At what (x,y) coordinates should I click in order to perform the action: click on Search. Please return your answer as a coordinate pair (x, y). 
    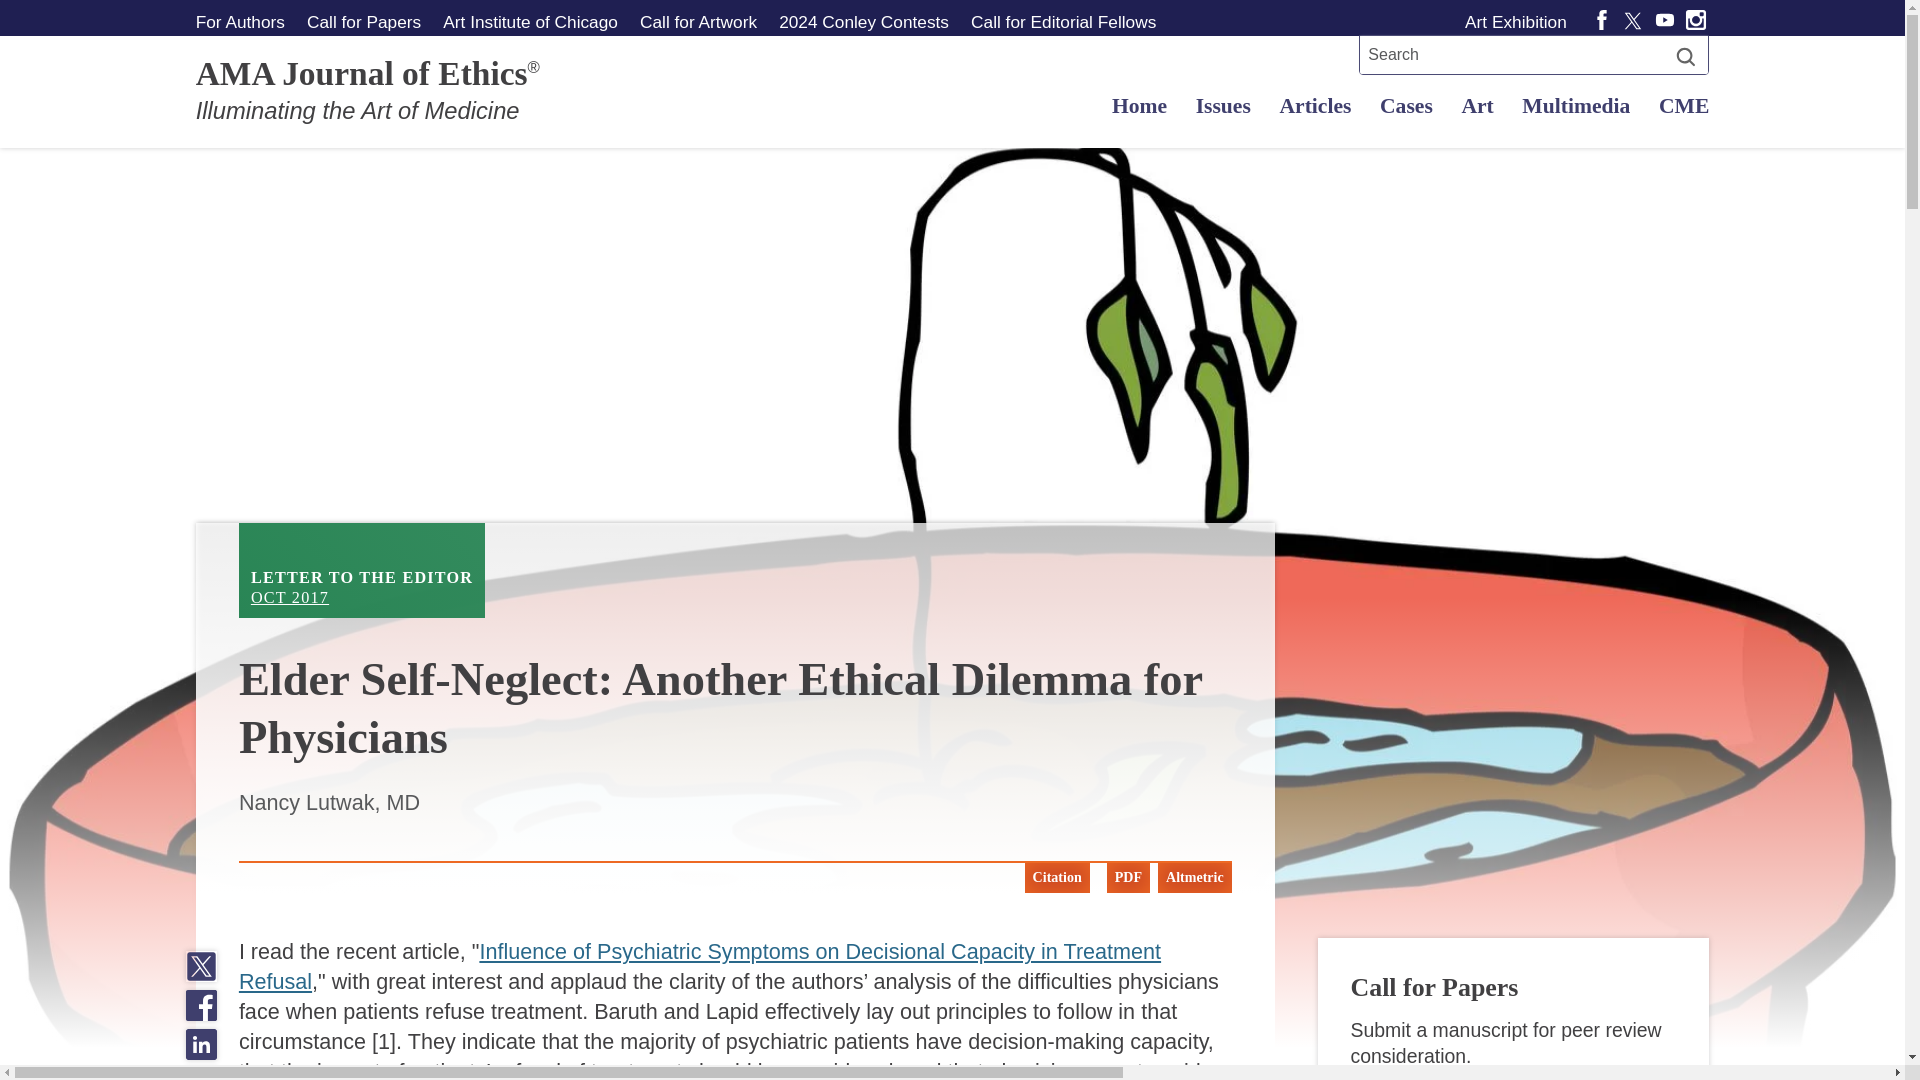
    Looking at the image, I should click on (1686, 56).